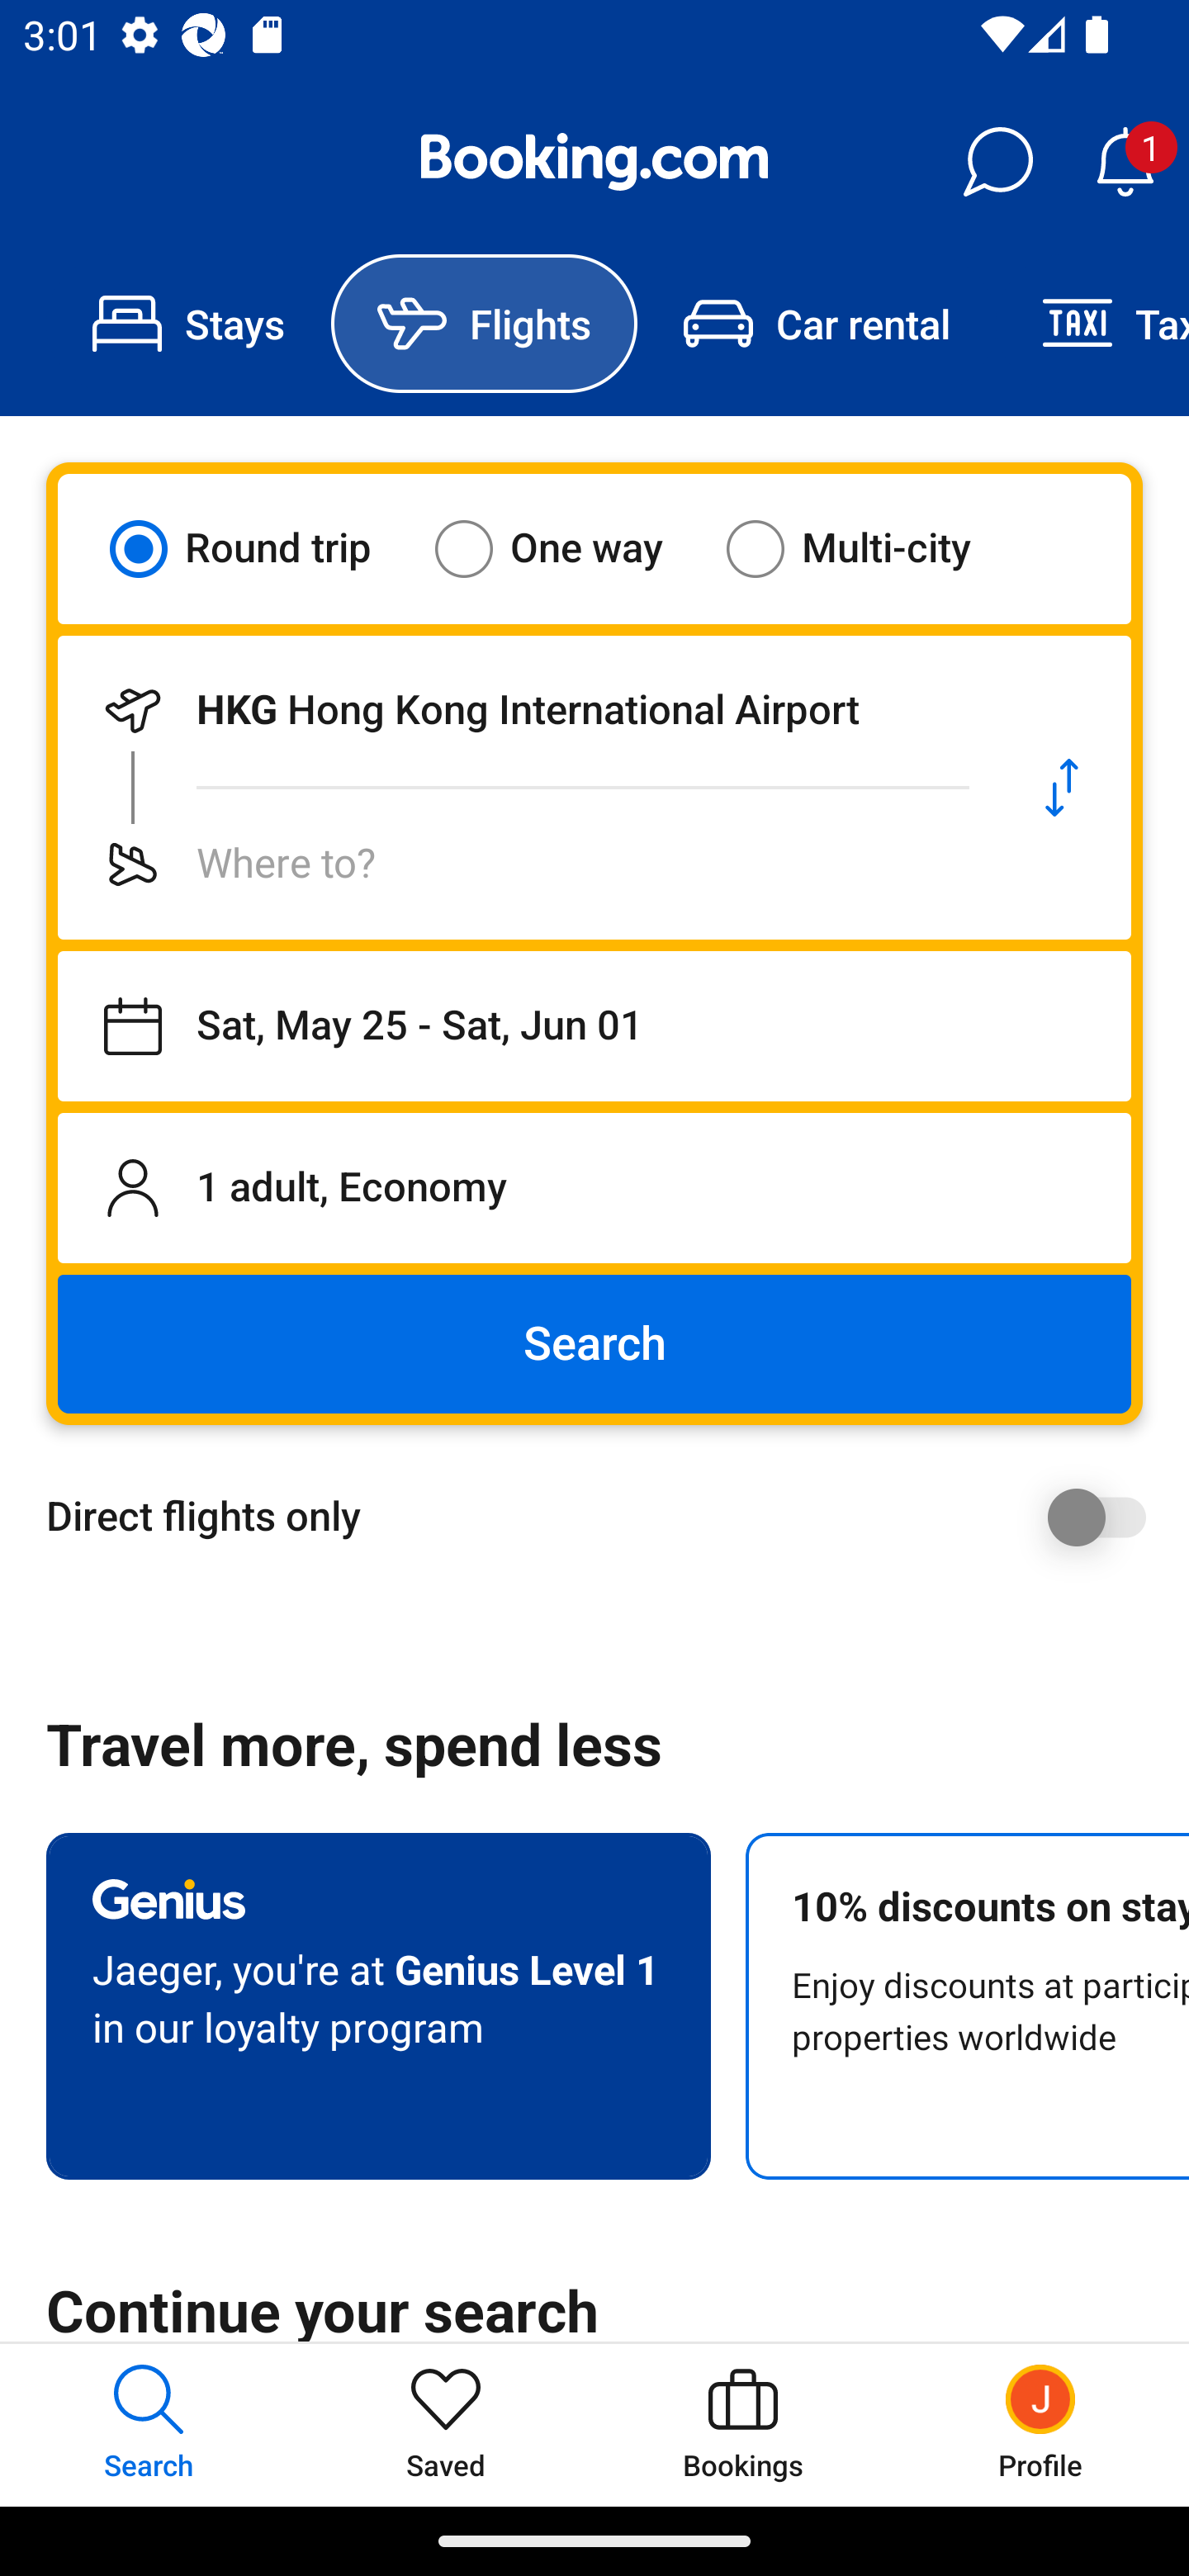 The height and width of the screenshot is (2576, 1189). I want to click on Saved, so click(446, 2424).